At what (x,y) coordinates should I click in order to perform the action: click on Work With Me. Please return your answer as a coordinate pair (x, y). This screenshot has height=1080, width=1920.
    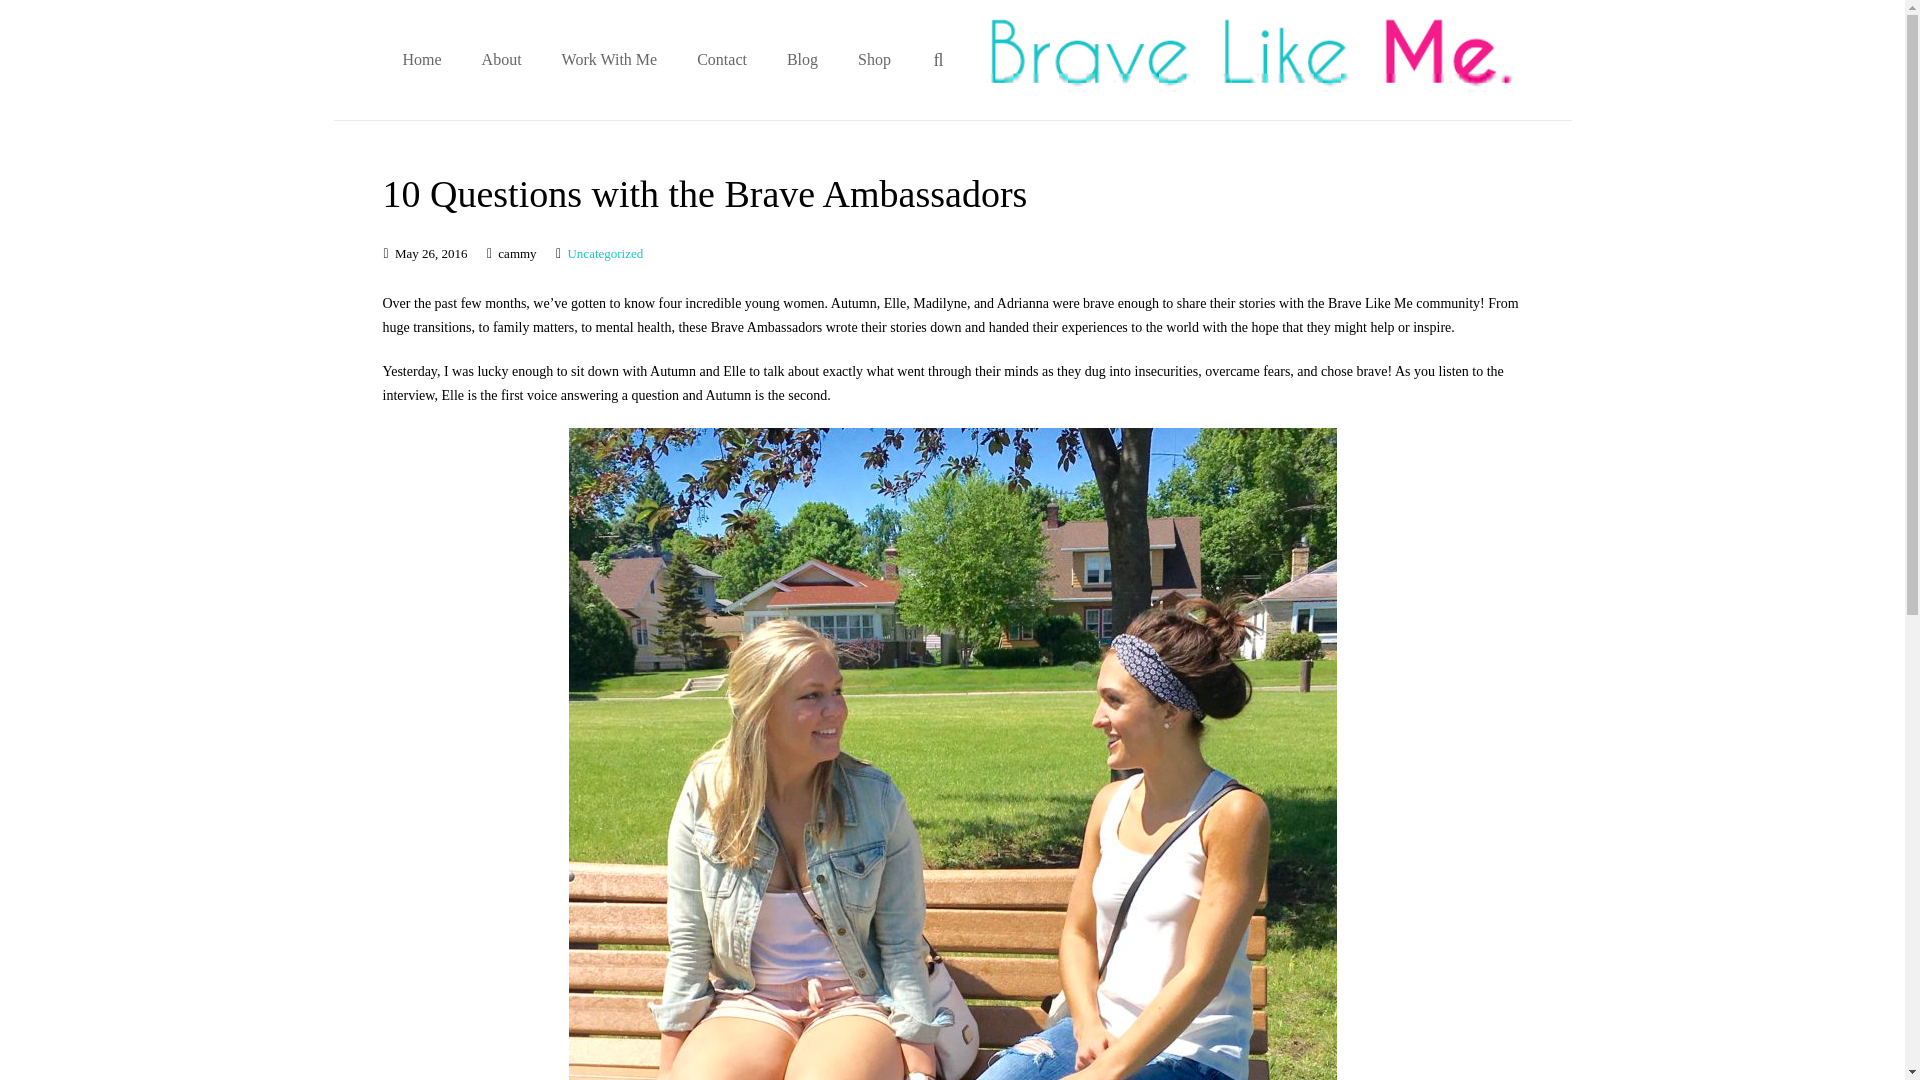
    Looking at the image, I should click on (609, 60).